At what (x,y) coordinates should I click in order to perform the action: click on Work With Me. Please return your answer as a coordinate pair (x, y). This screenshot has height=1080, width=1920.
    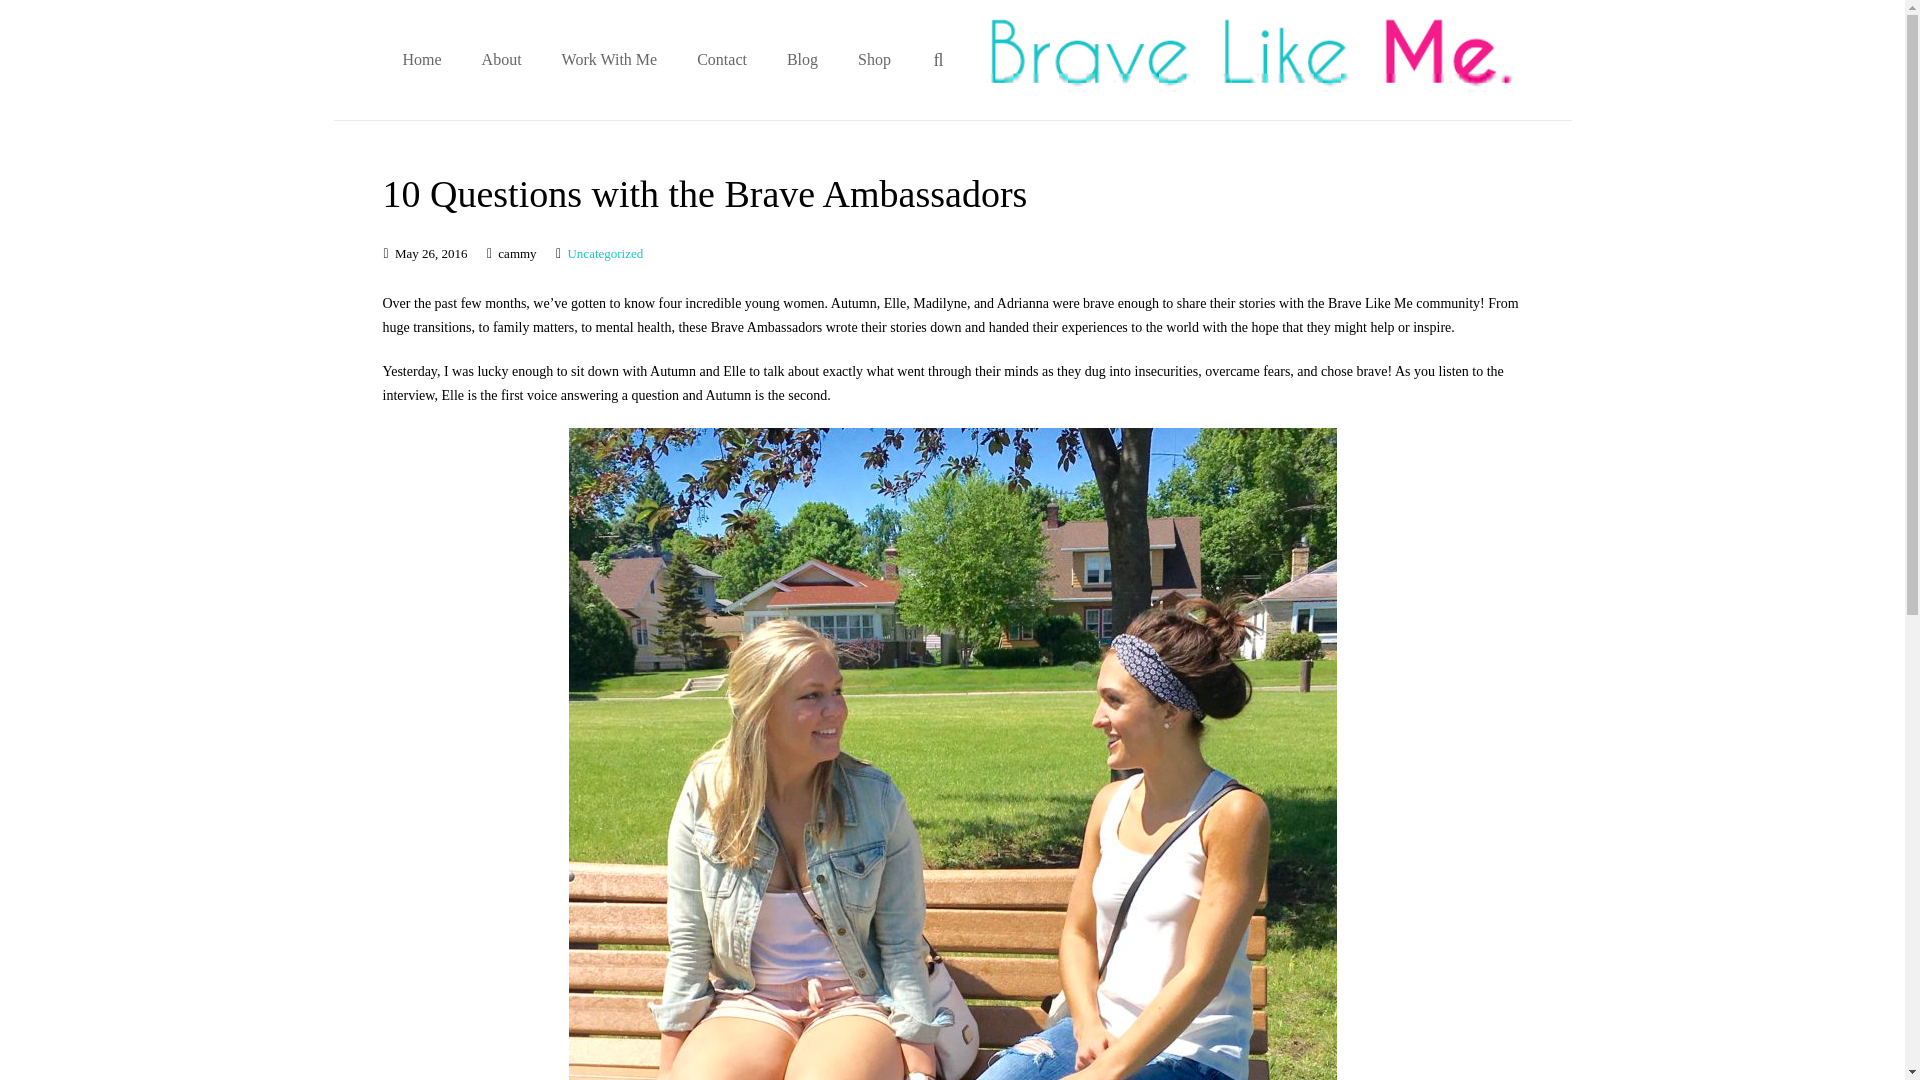
    Looking at the image, I should click on (609, 60).